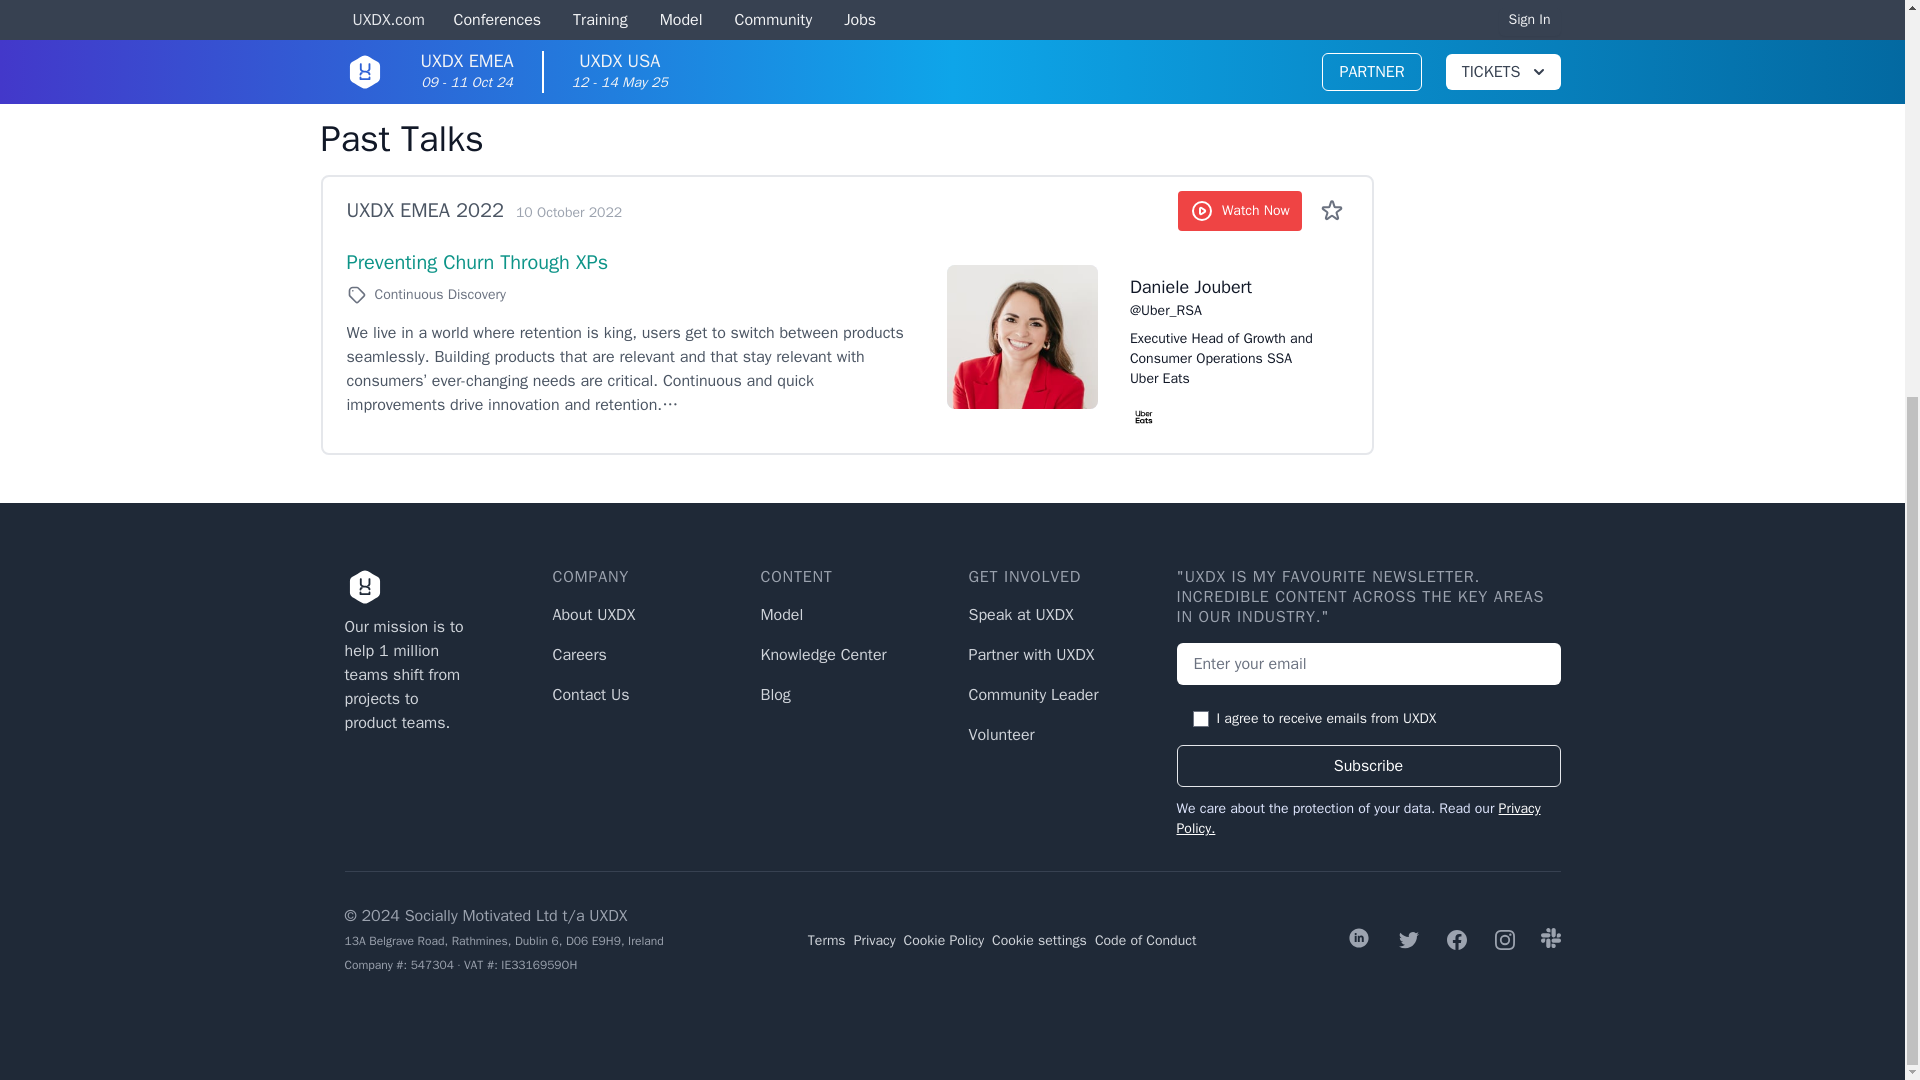 This screenshot has height=1080, width=1920. What do you see at coordinates (590, 694) in the screenshot?
I see `Contact Us` at bounding box center [590, 694].